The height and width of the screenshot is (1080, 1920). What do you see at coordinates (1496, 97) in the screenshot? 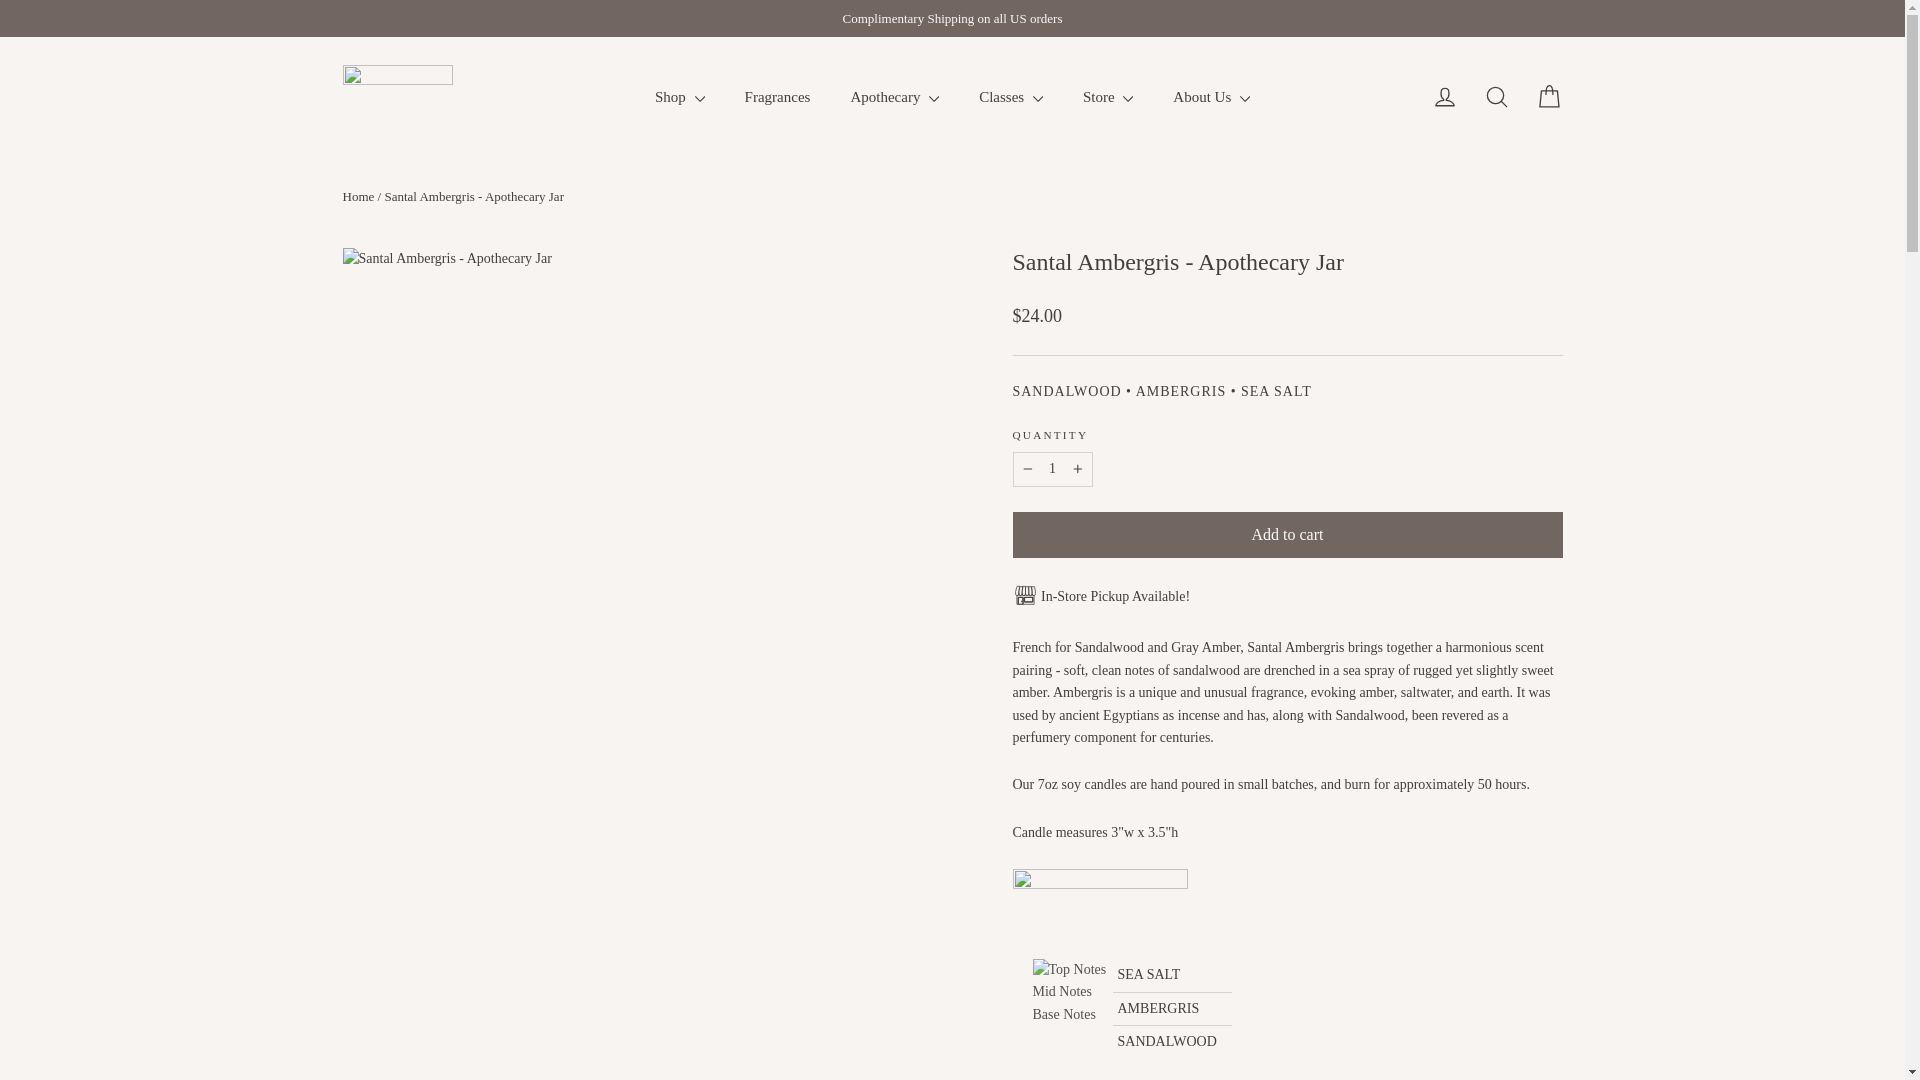
I see `icon-search` at bounding box center [1496, 97].